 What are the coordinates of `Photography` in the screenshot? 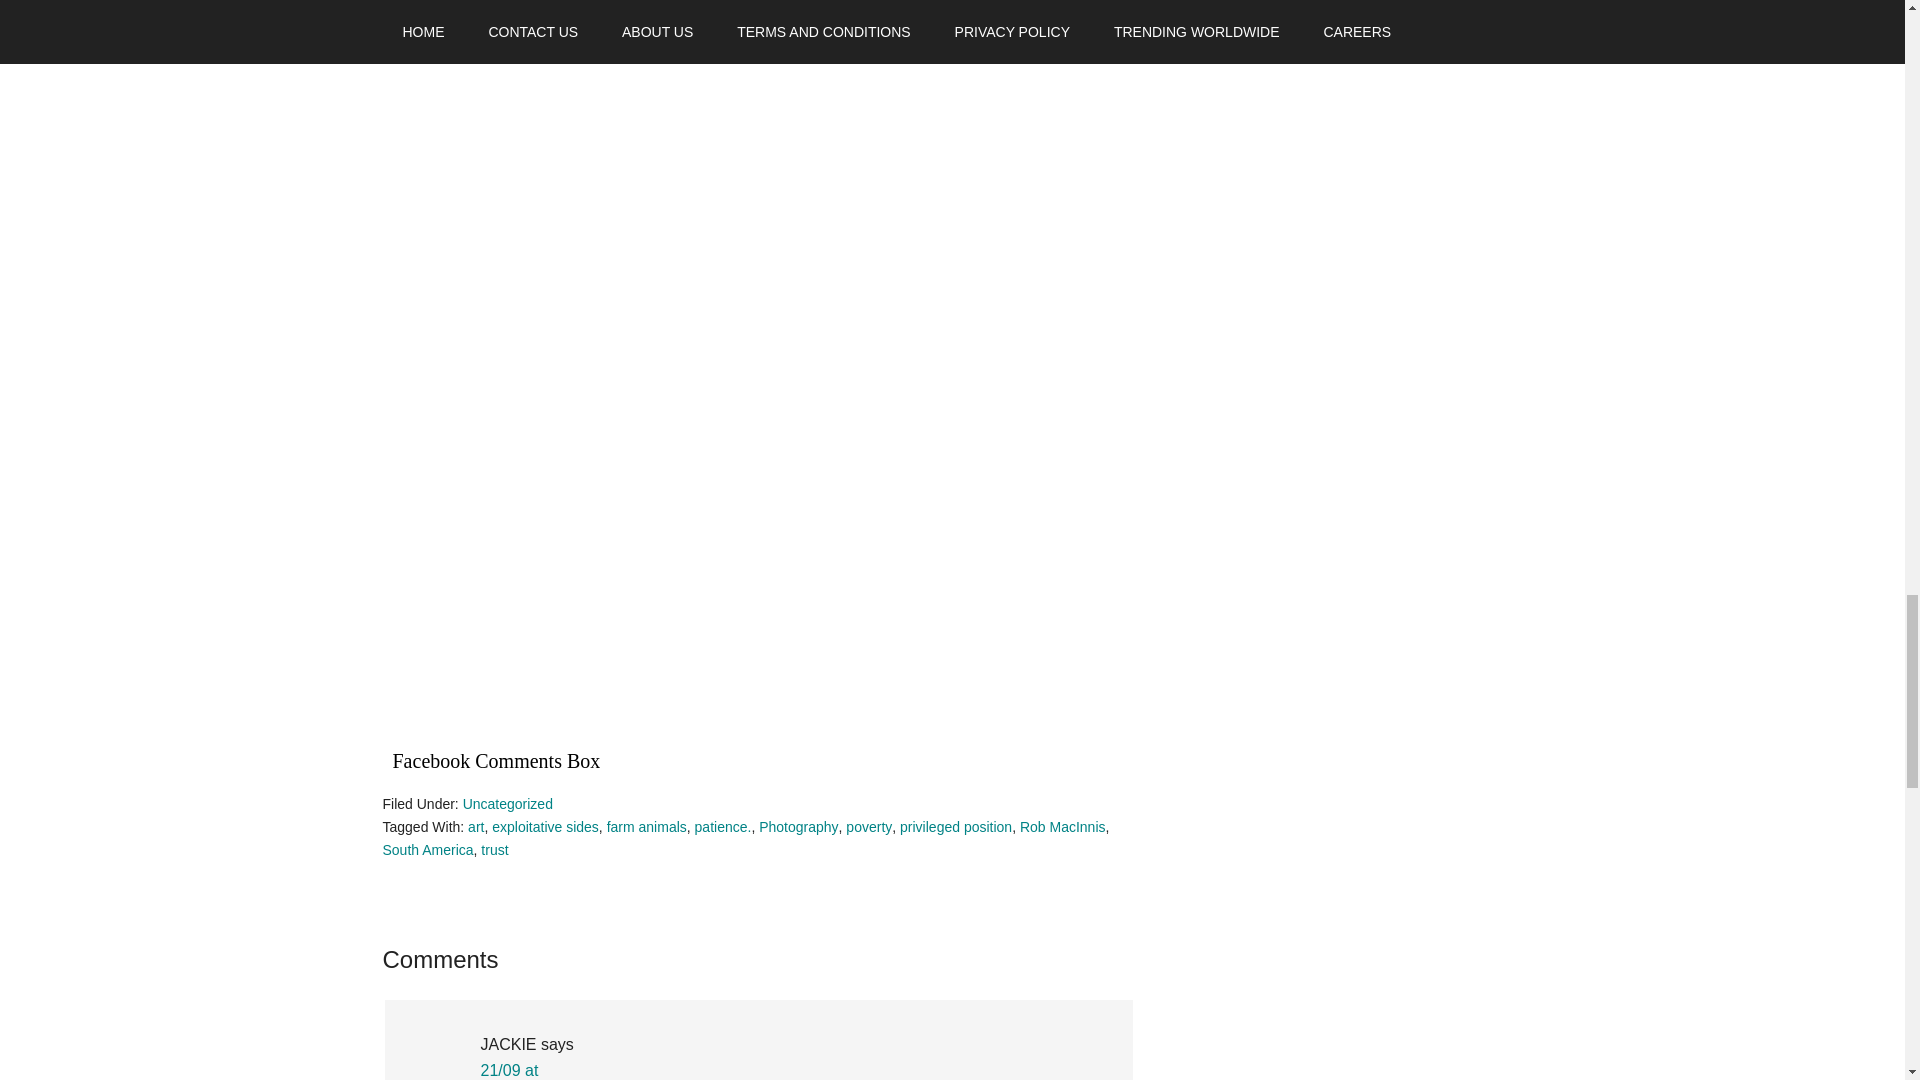 It's located at (798, 826).